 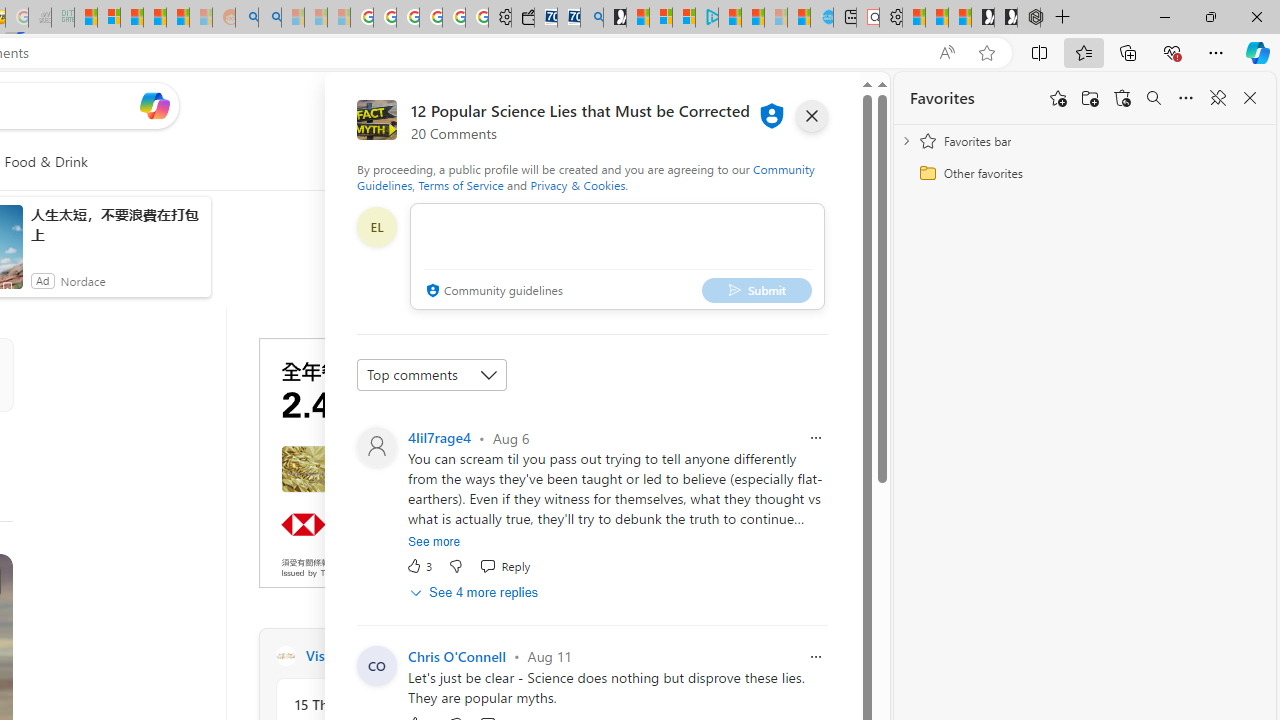 What do you see at coordinates (376, 446) in the screenshot?
I see `Profile Picture` at bounding box center [376, 446].